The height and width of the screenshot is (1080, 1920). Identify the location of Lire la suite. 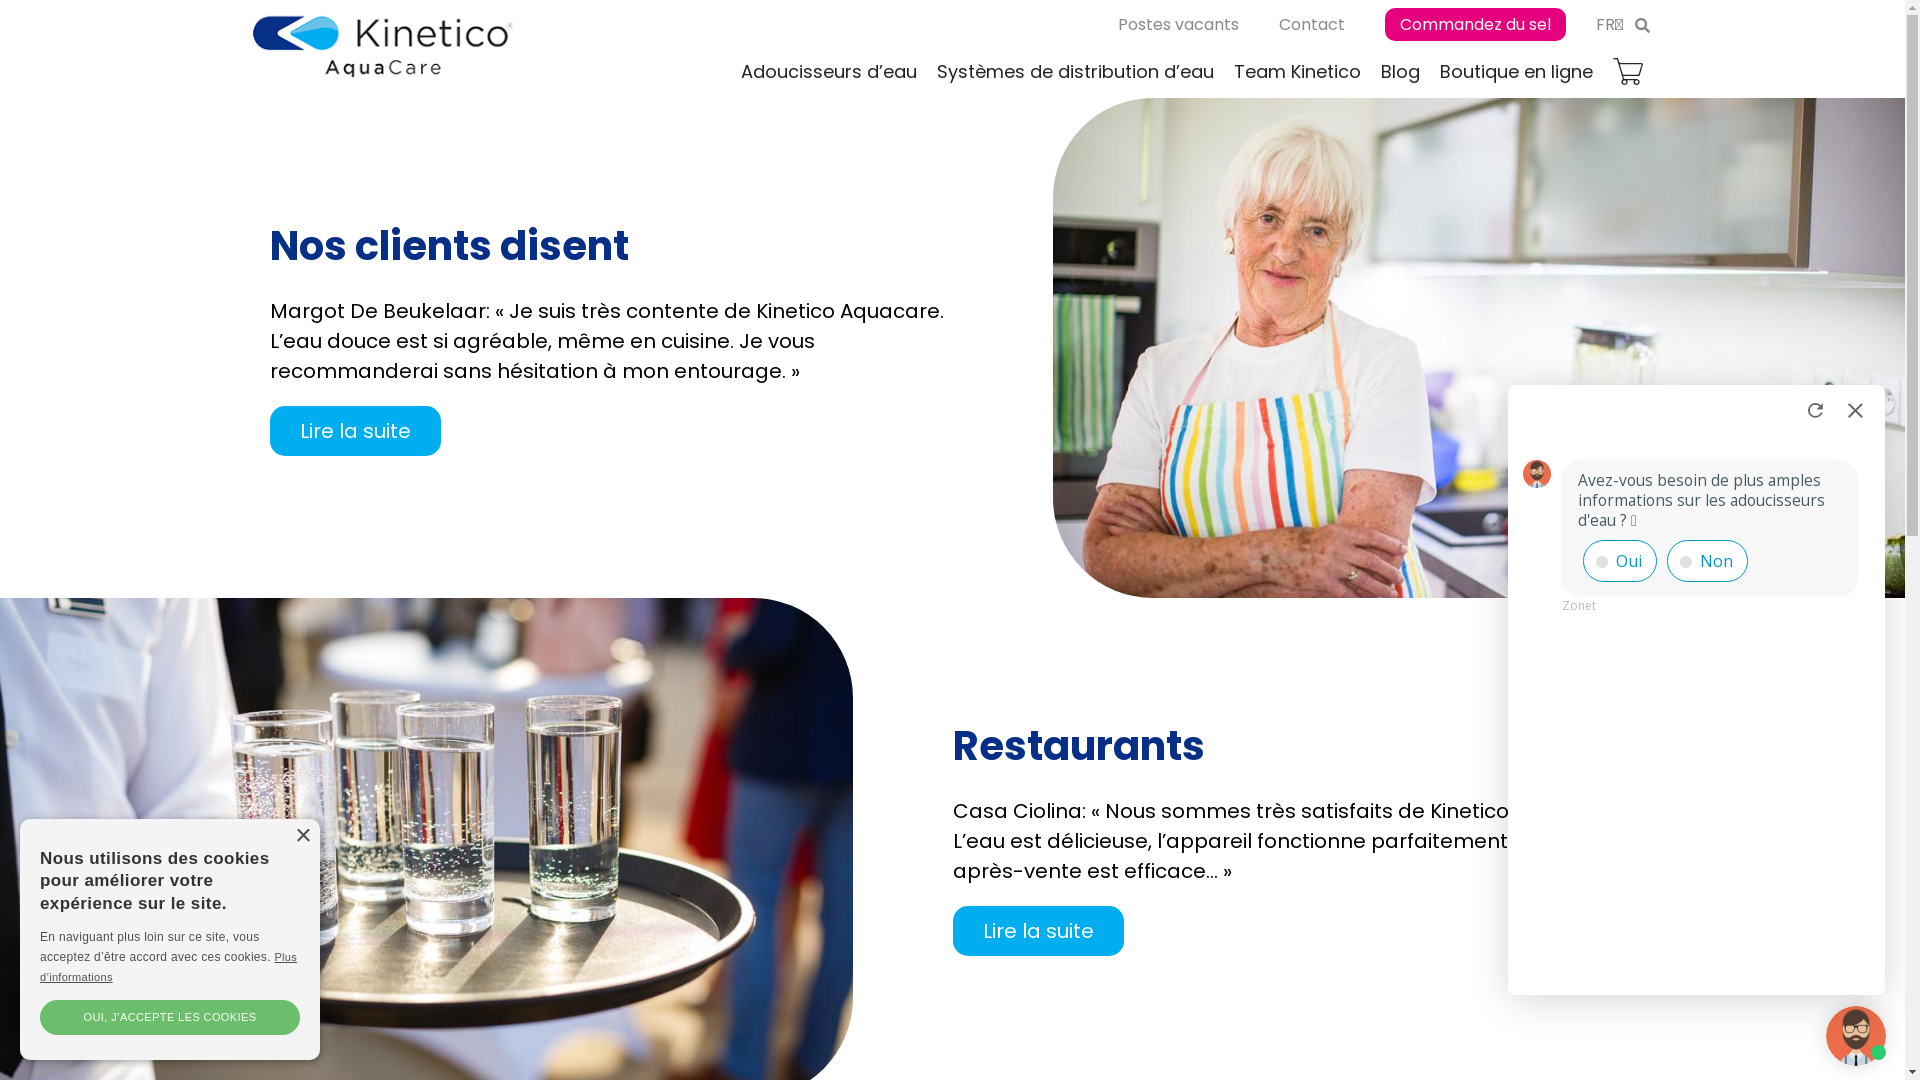
(356, 431).